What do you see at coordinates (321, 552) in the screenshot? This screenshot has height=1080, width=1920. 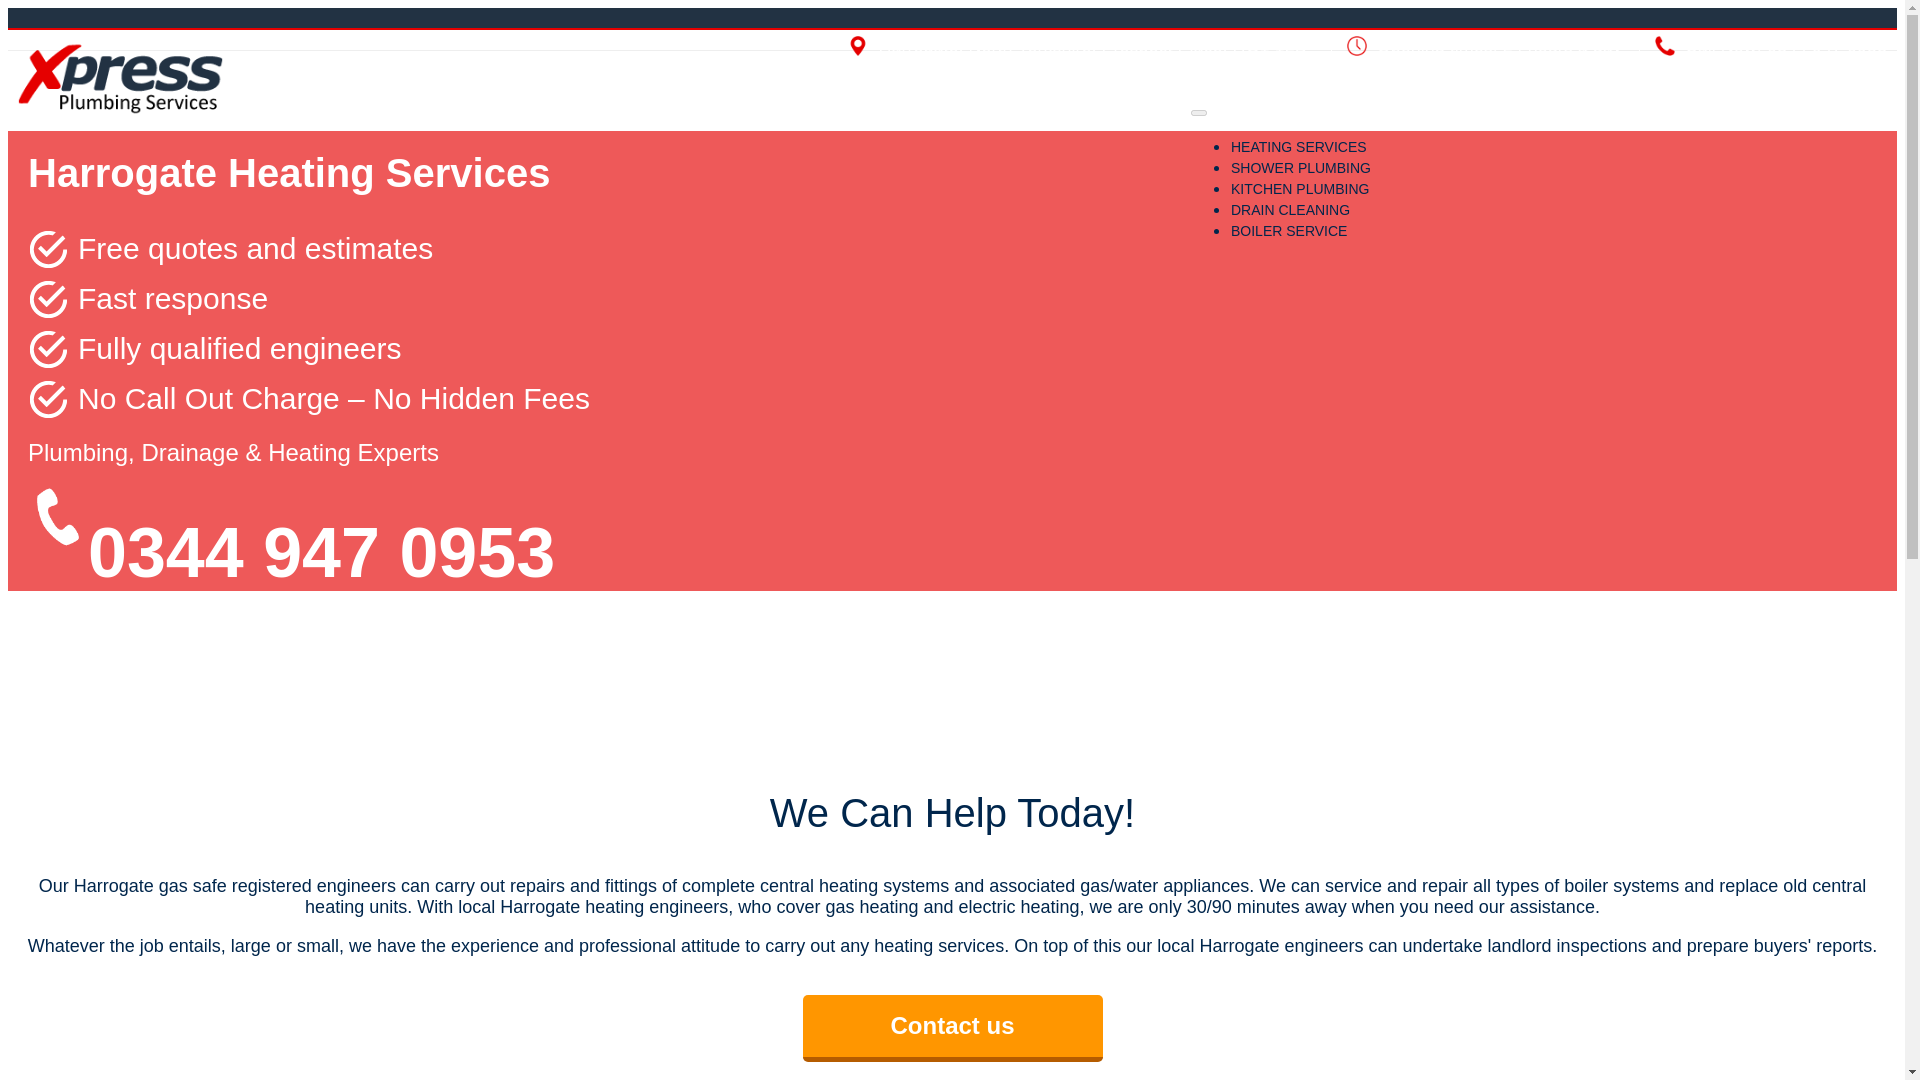 I see `0344 947 0953` at bounding box center [321, 552].